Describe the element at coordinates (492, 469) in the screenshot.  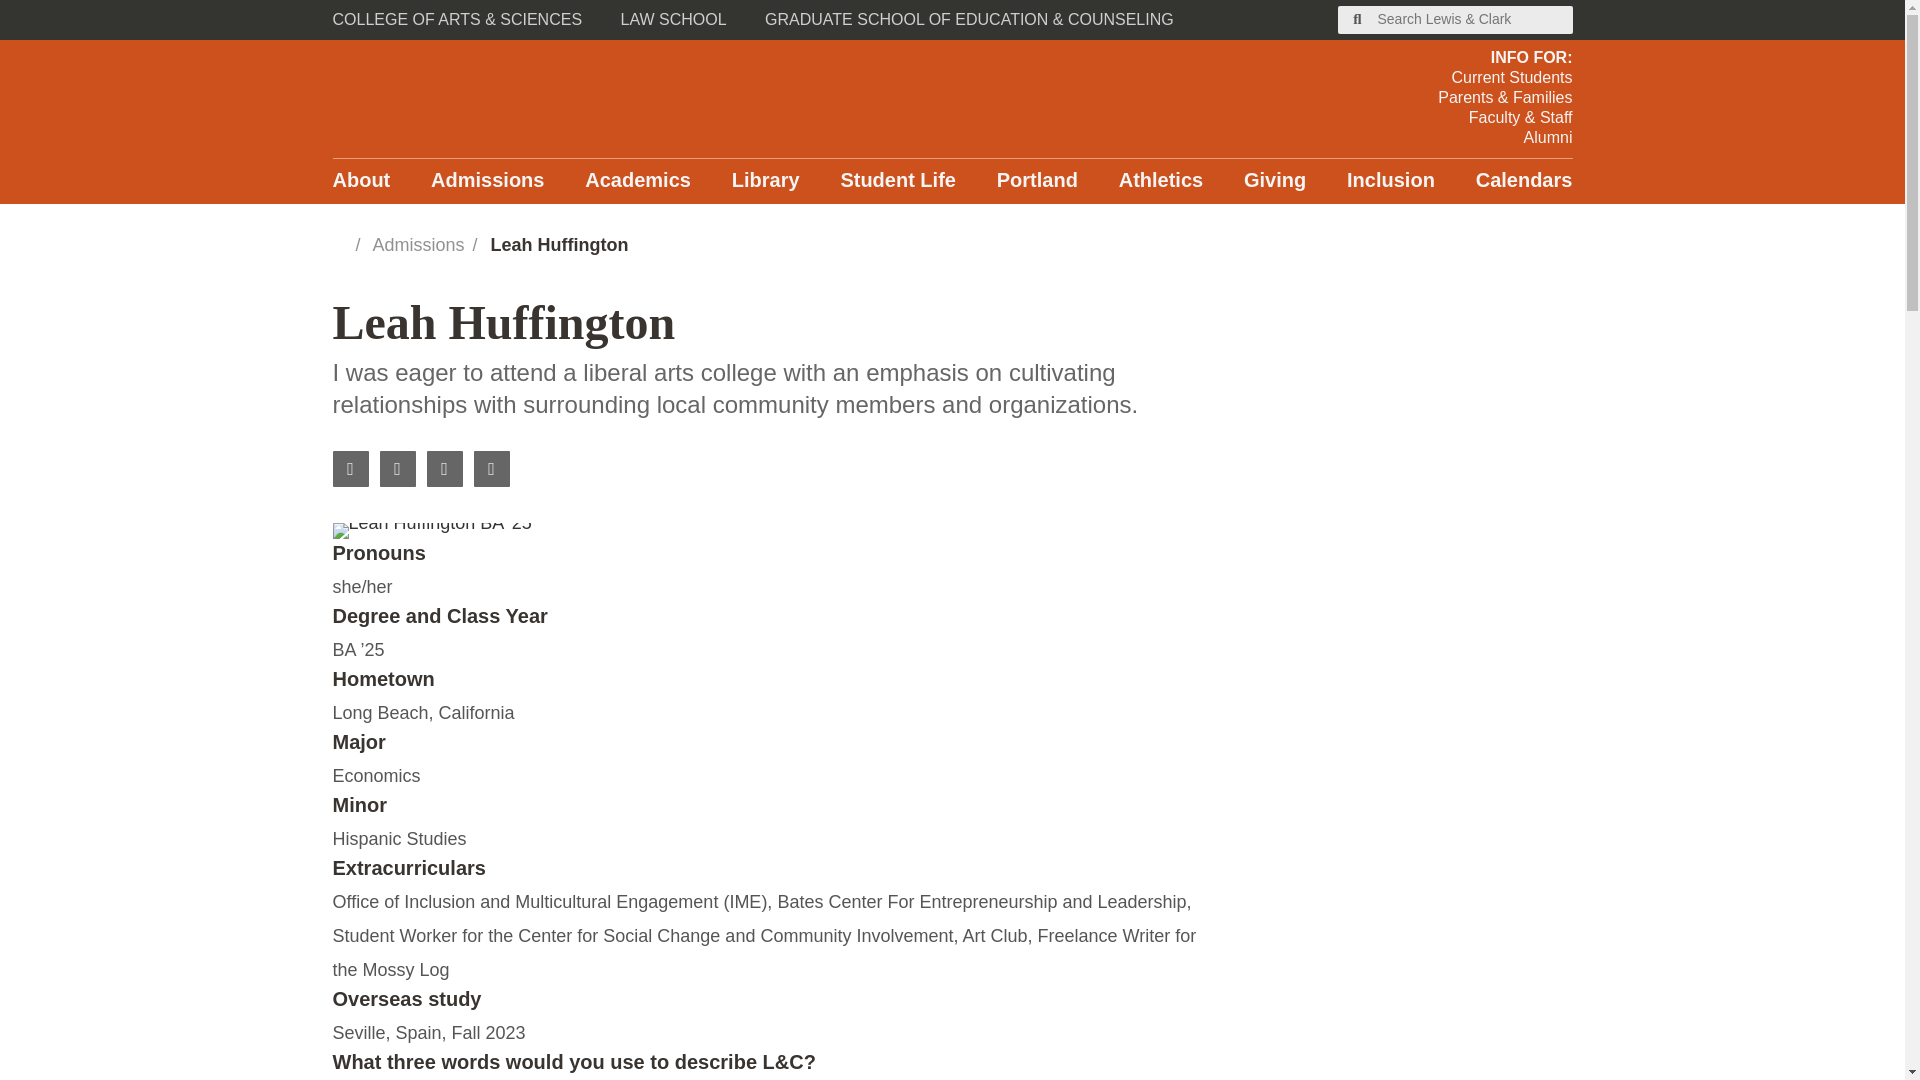
I see `Share via email` at that location.